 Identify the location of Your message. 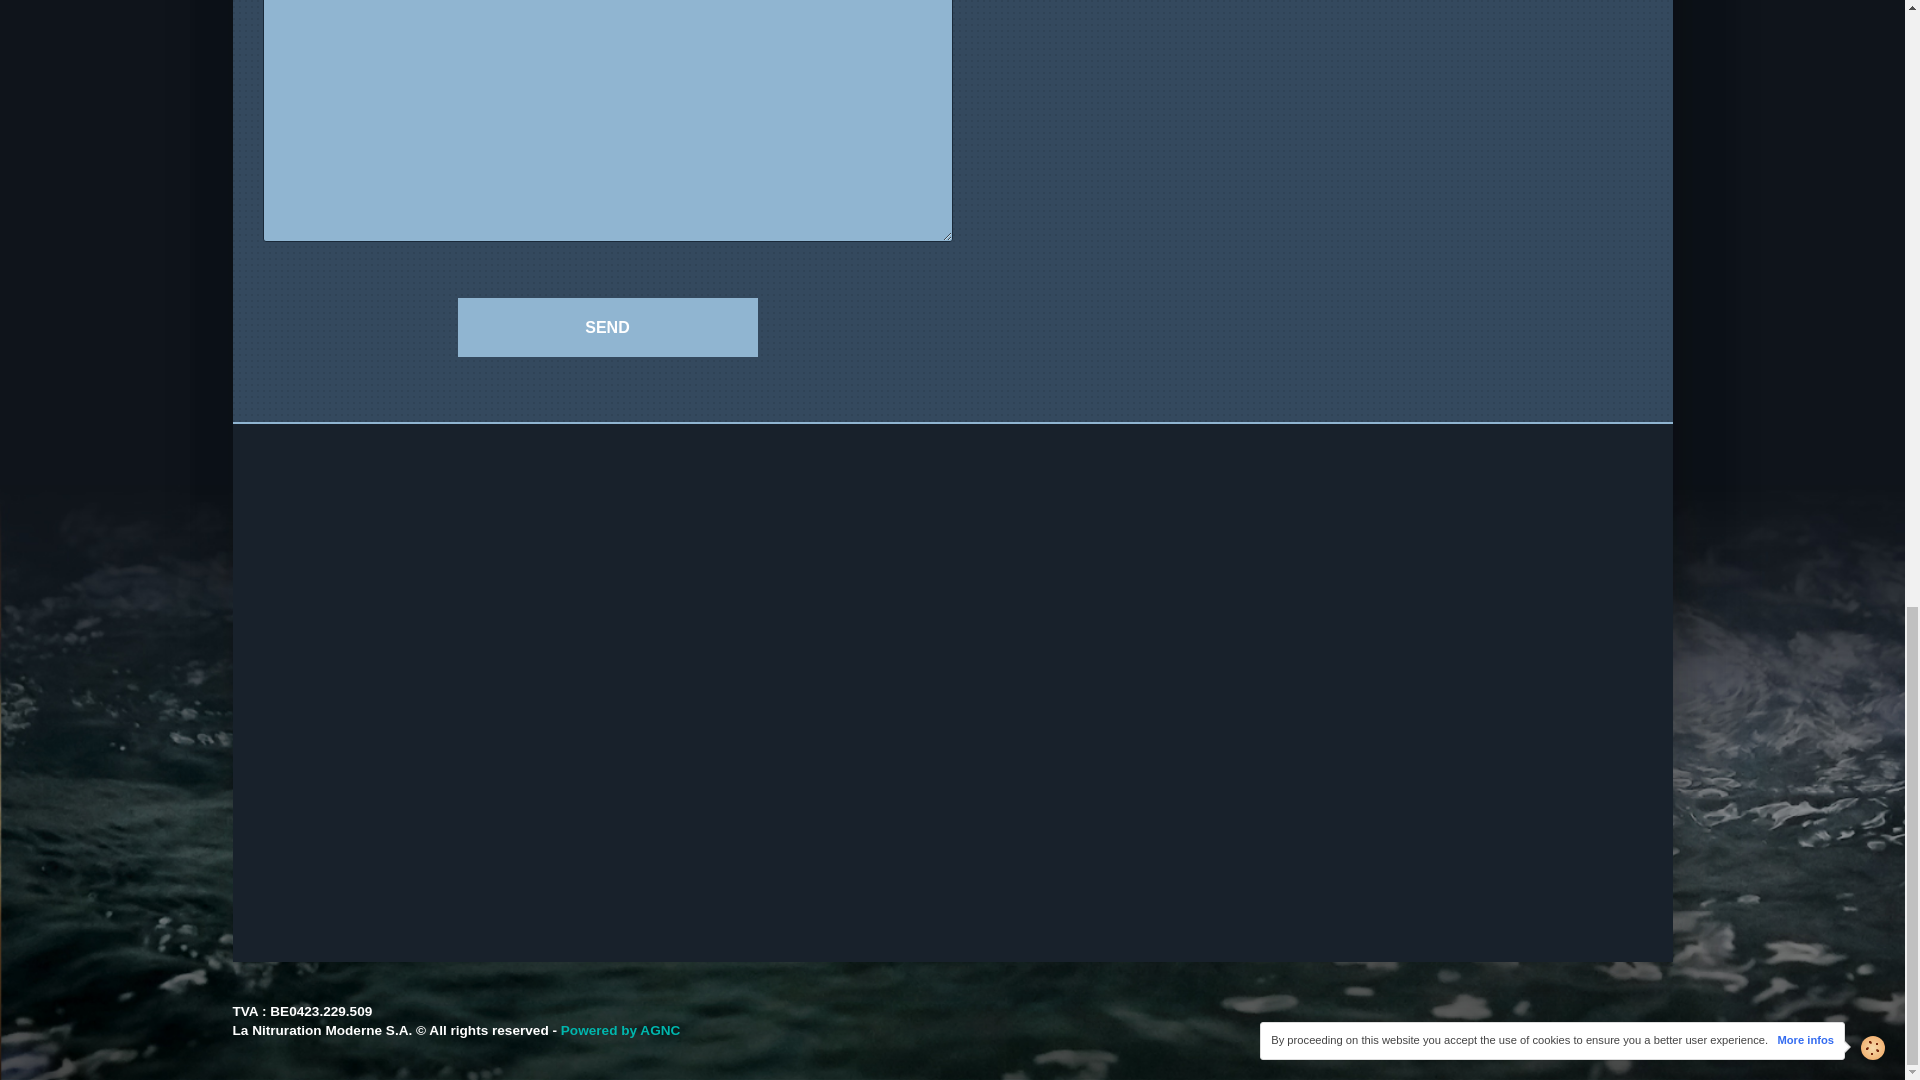
(606, 120).